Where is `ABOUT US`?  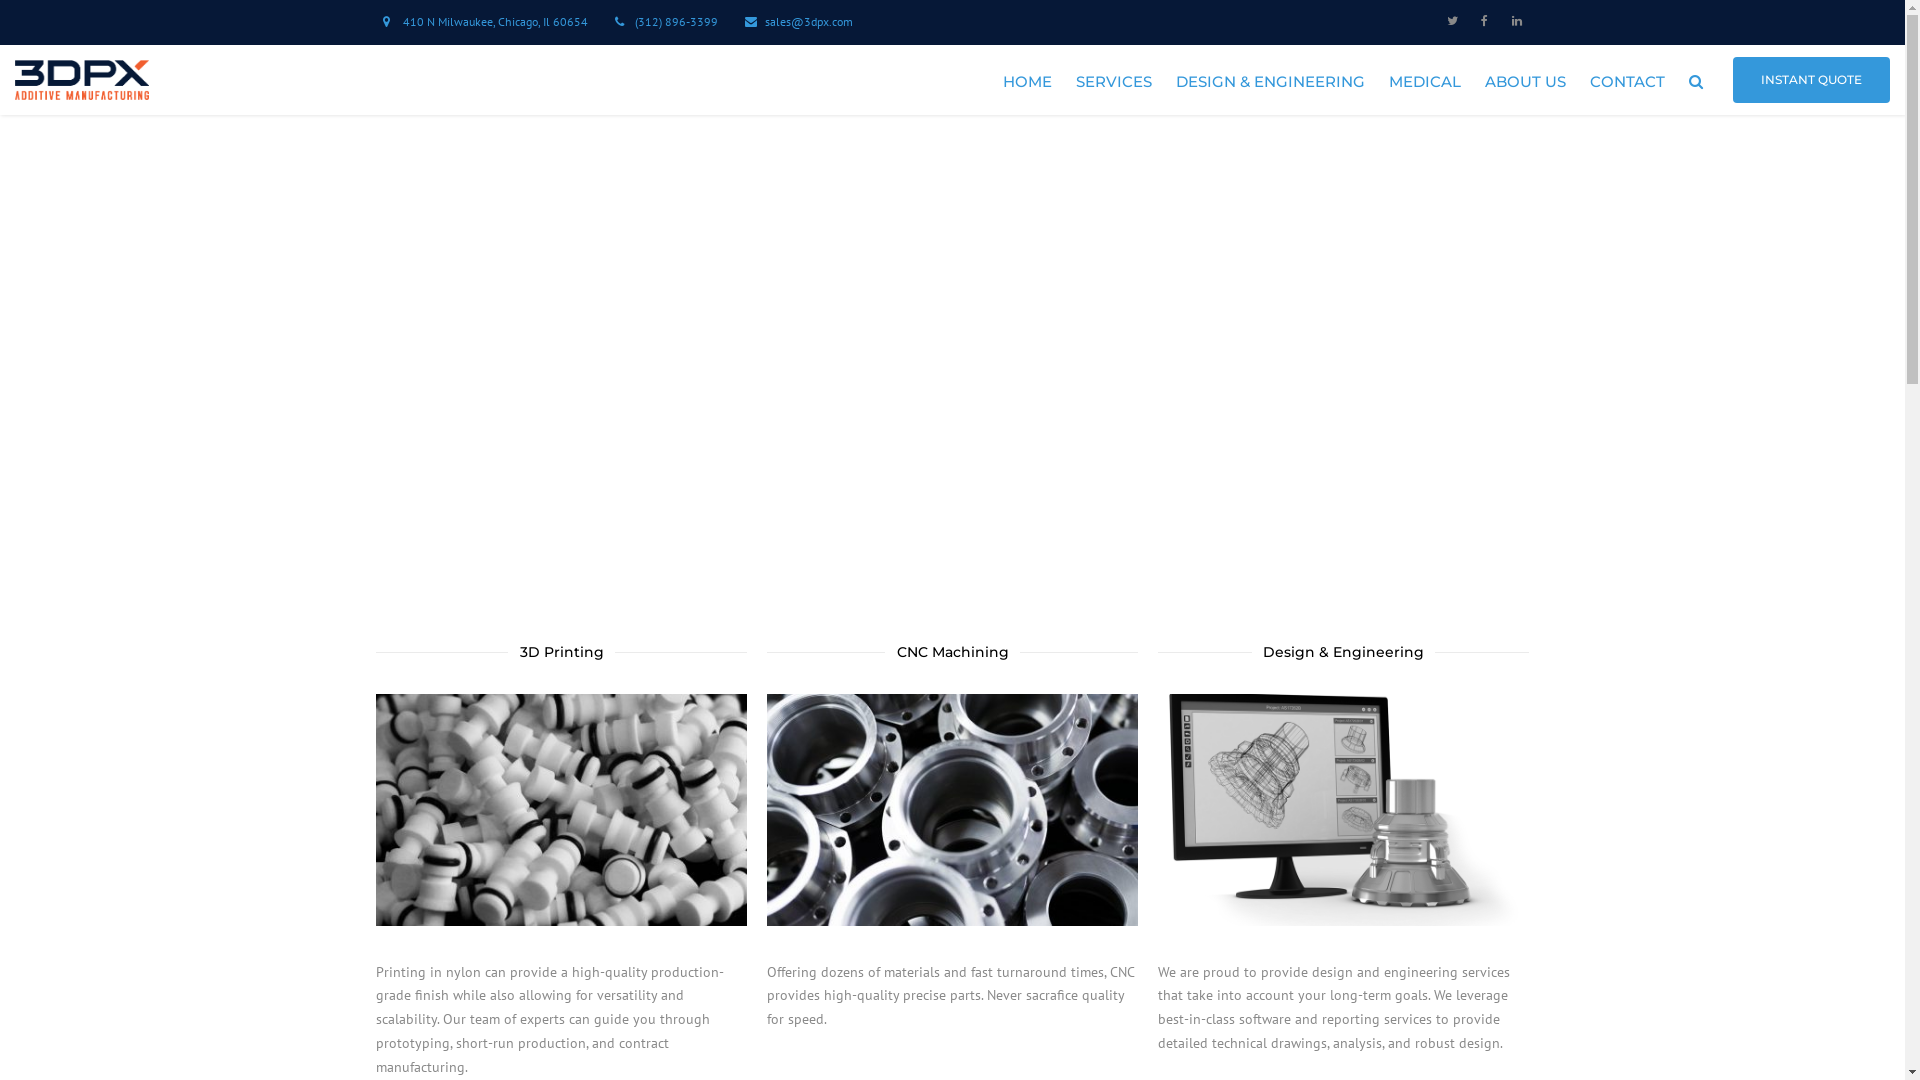 ABOUT US is located at coordinates (1526, 82).